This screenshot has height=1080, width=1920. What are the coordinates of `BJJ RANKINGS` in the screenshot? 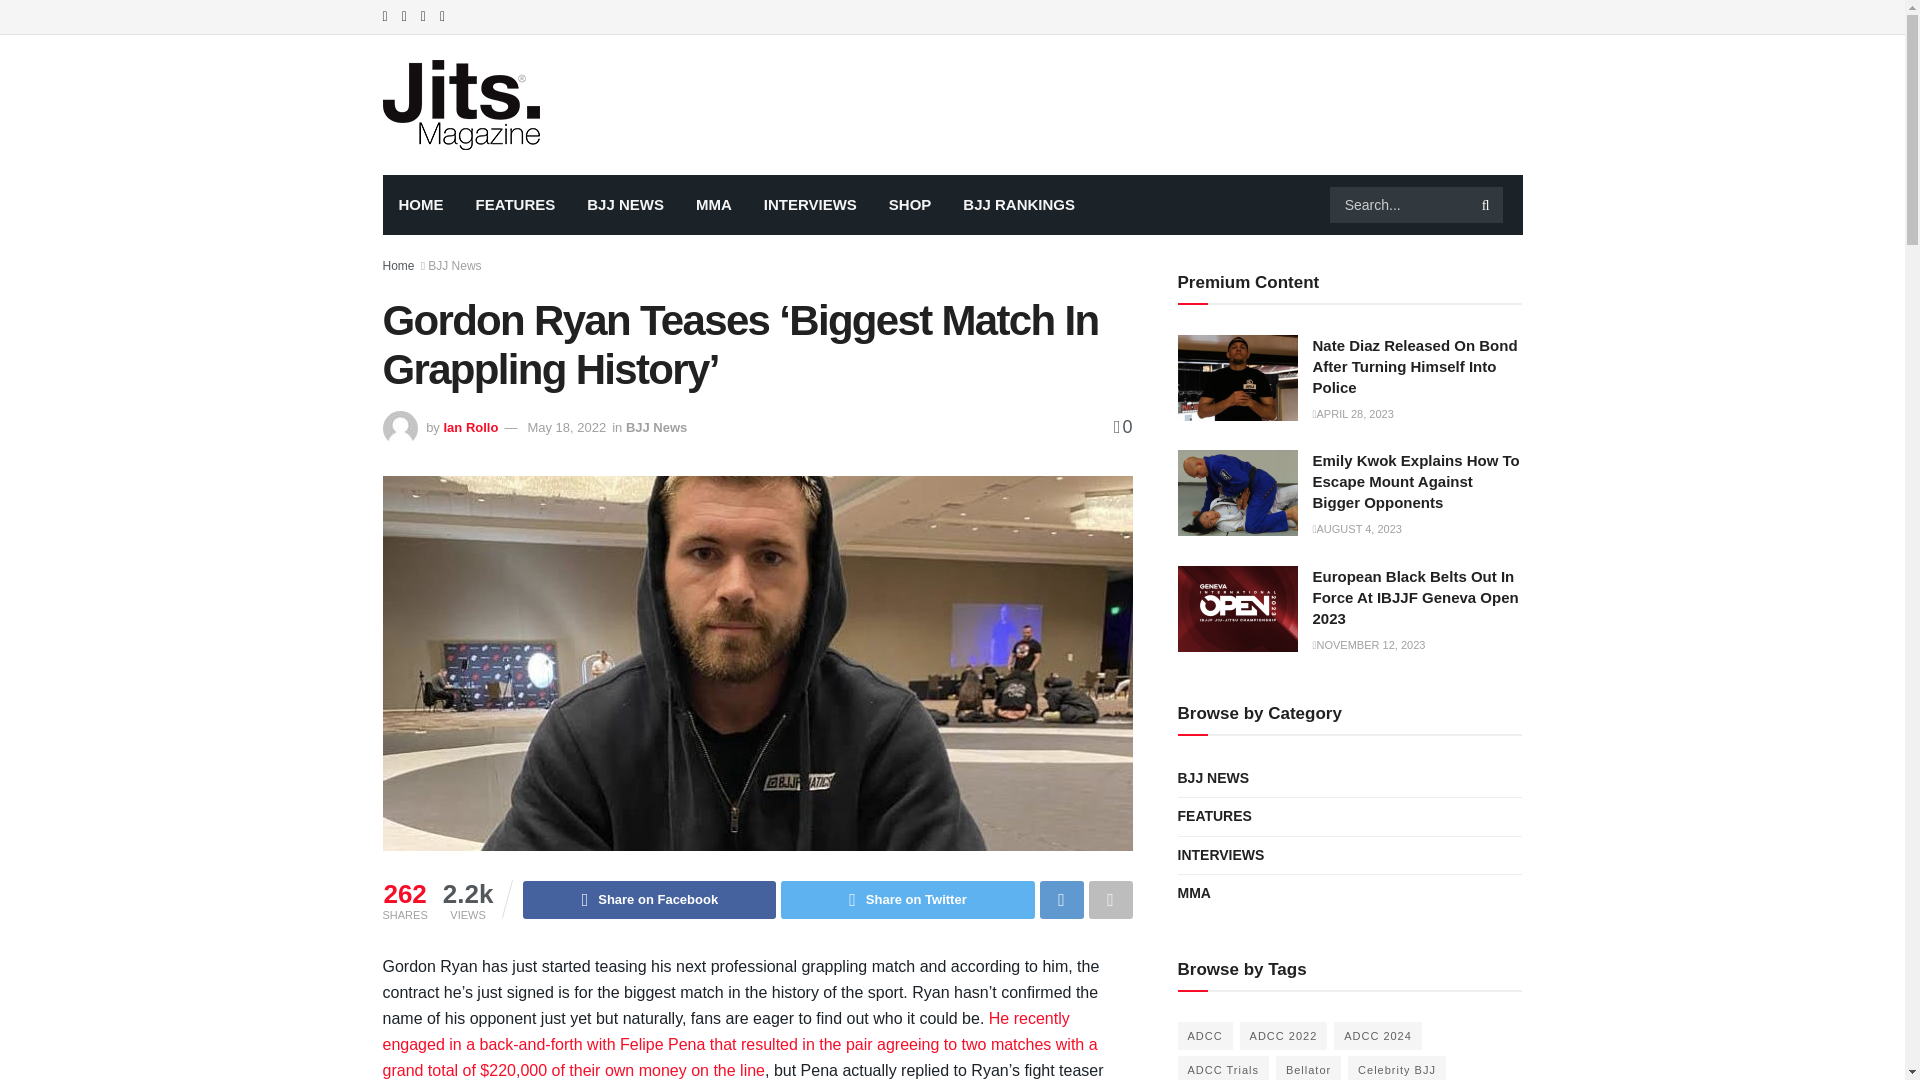 It's located at (1018, 204).